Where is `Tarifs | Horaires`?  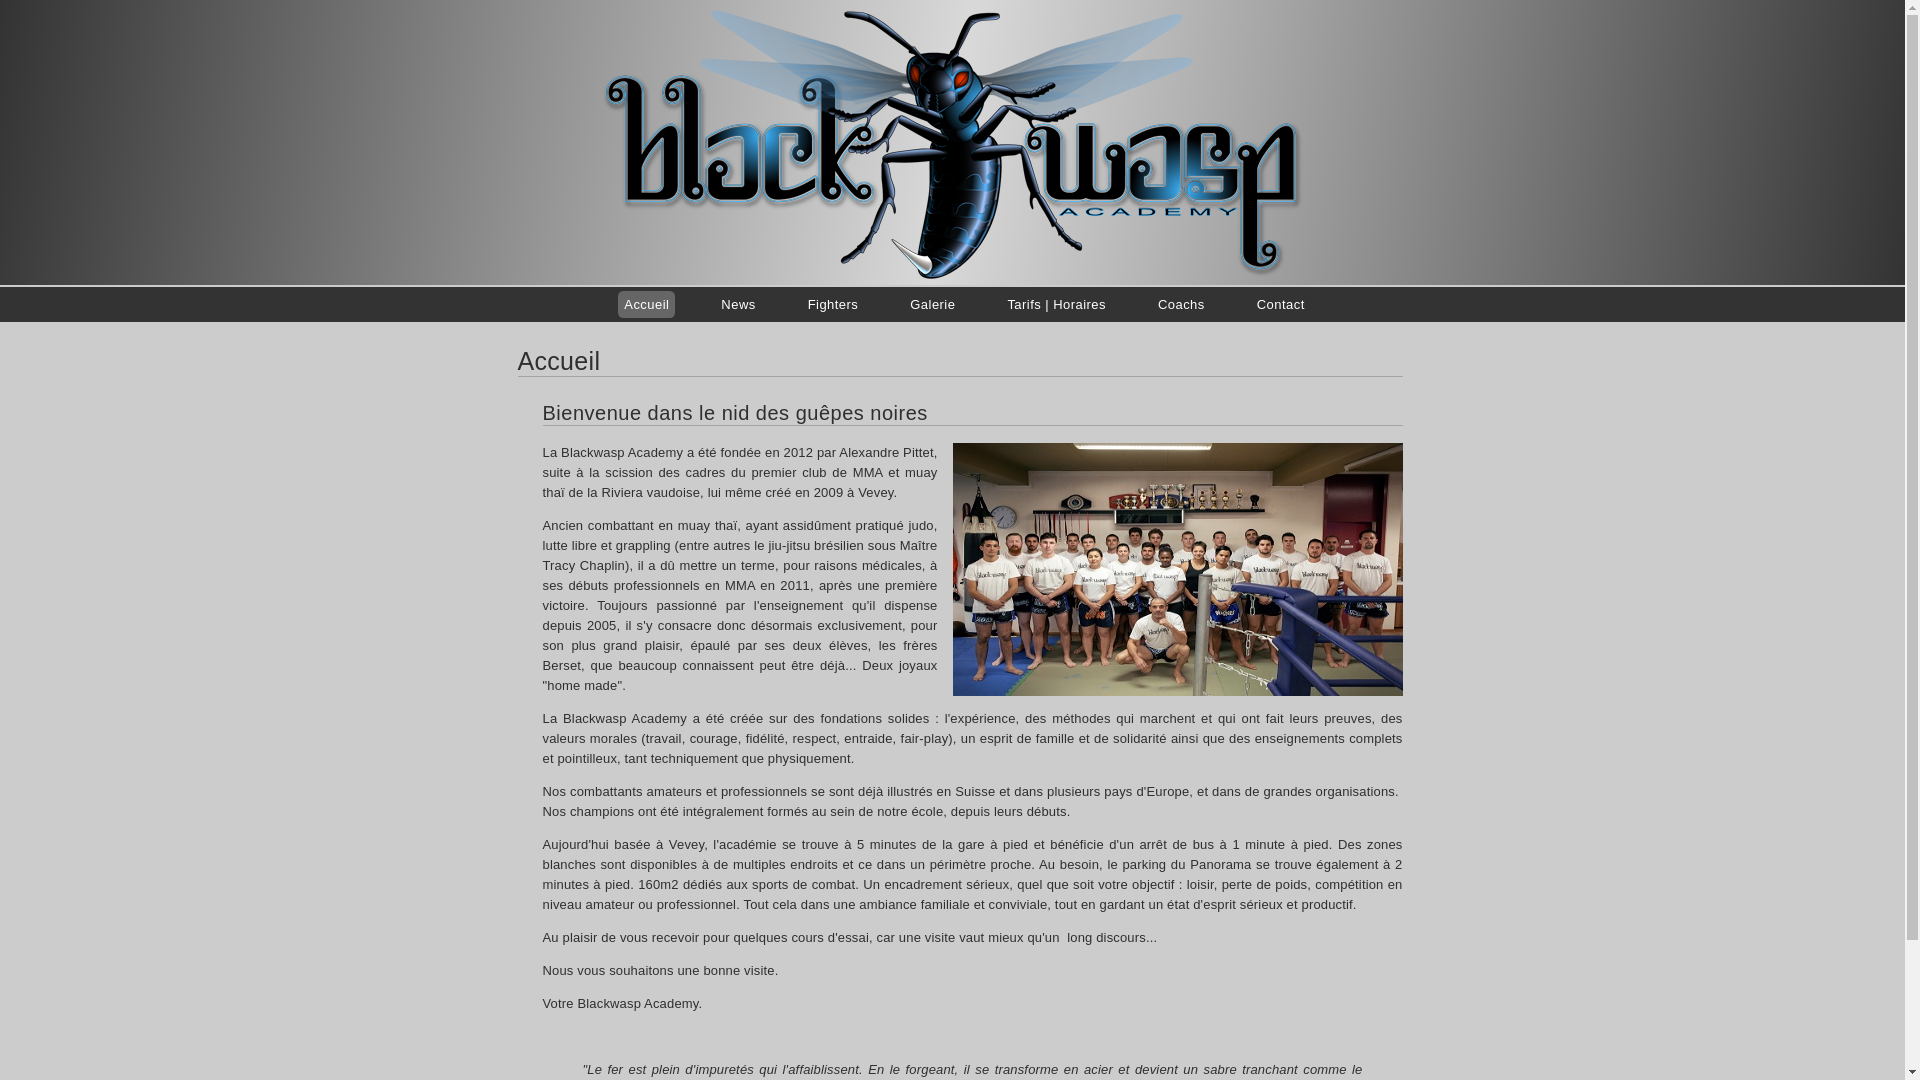 Tarifs | Horaires is located at coordinates (1056, 304).